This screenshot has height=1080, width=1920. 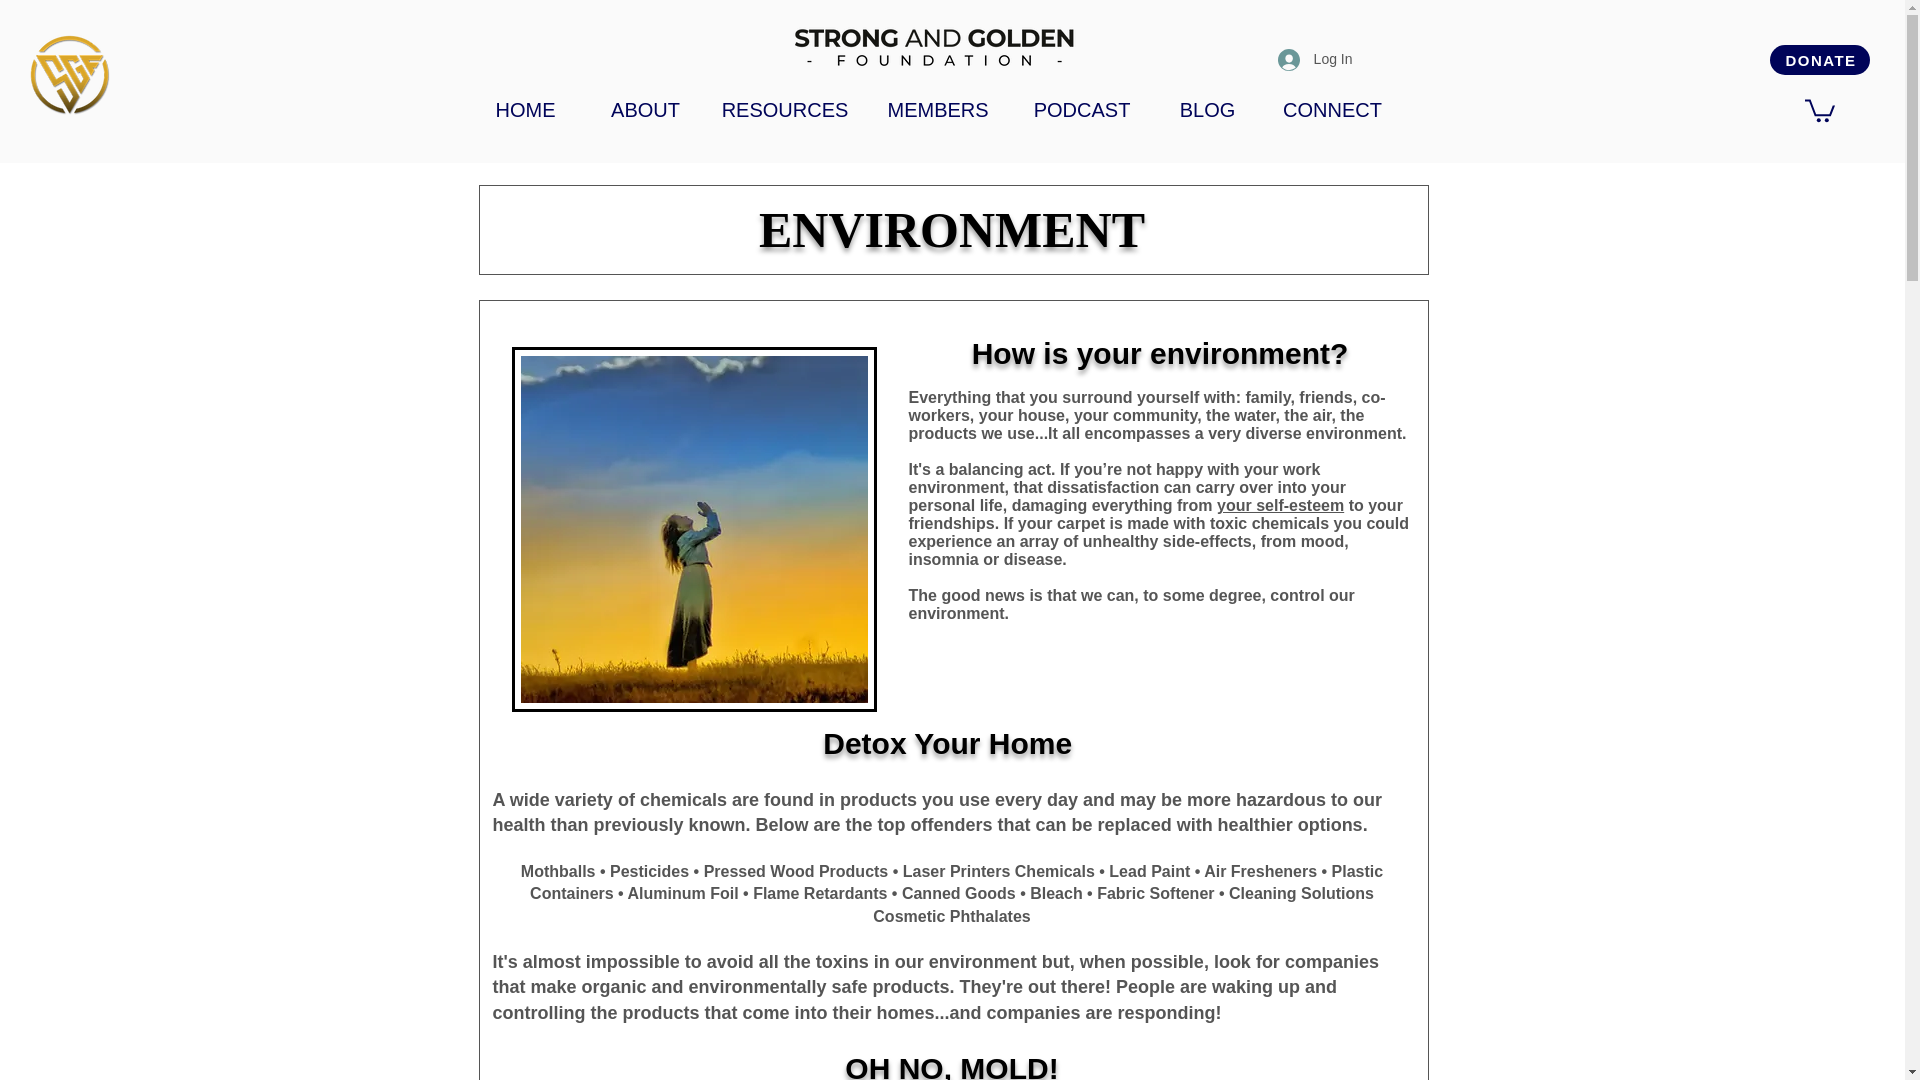 I want to click on DONATE, so click(x=1820, y=60).